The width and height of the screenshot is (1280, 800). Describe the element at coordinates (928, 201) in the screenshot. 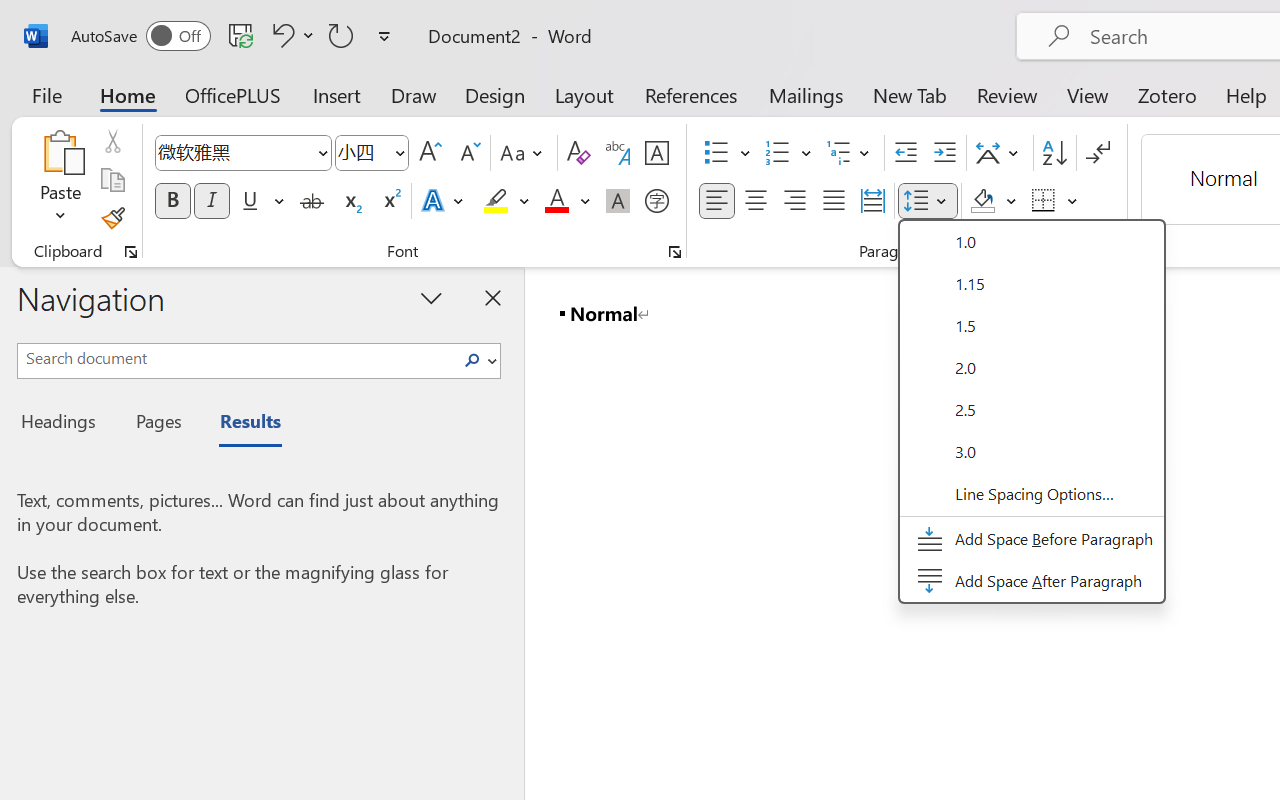

I see `Line and Paragraph Spacing` at that location.